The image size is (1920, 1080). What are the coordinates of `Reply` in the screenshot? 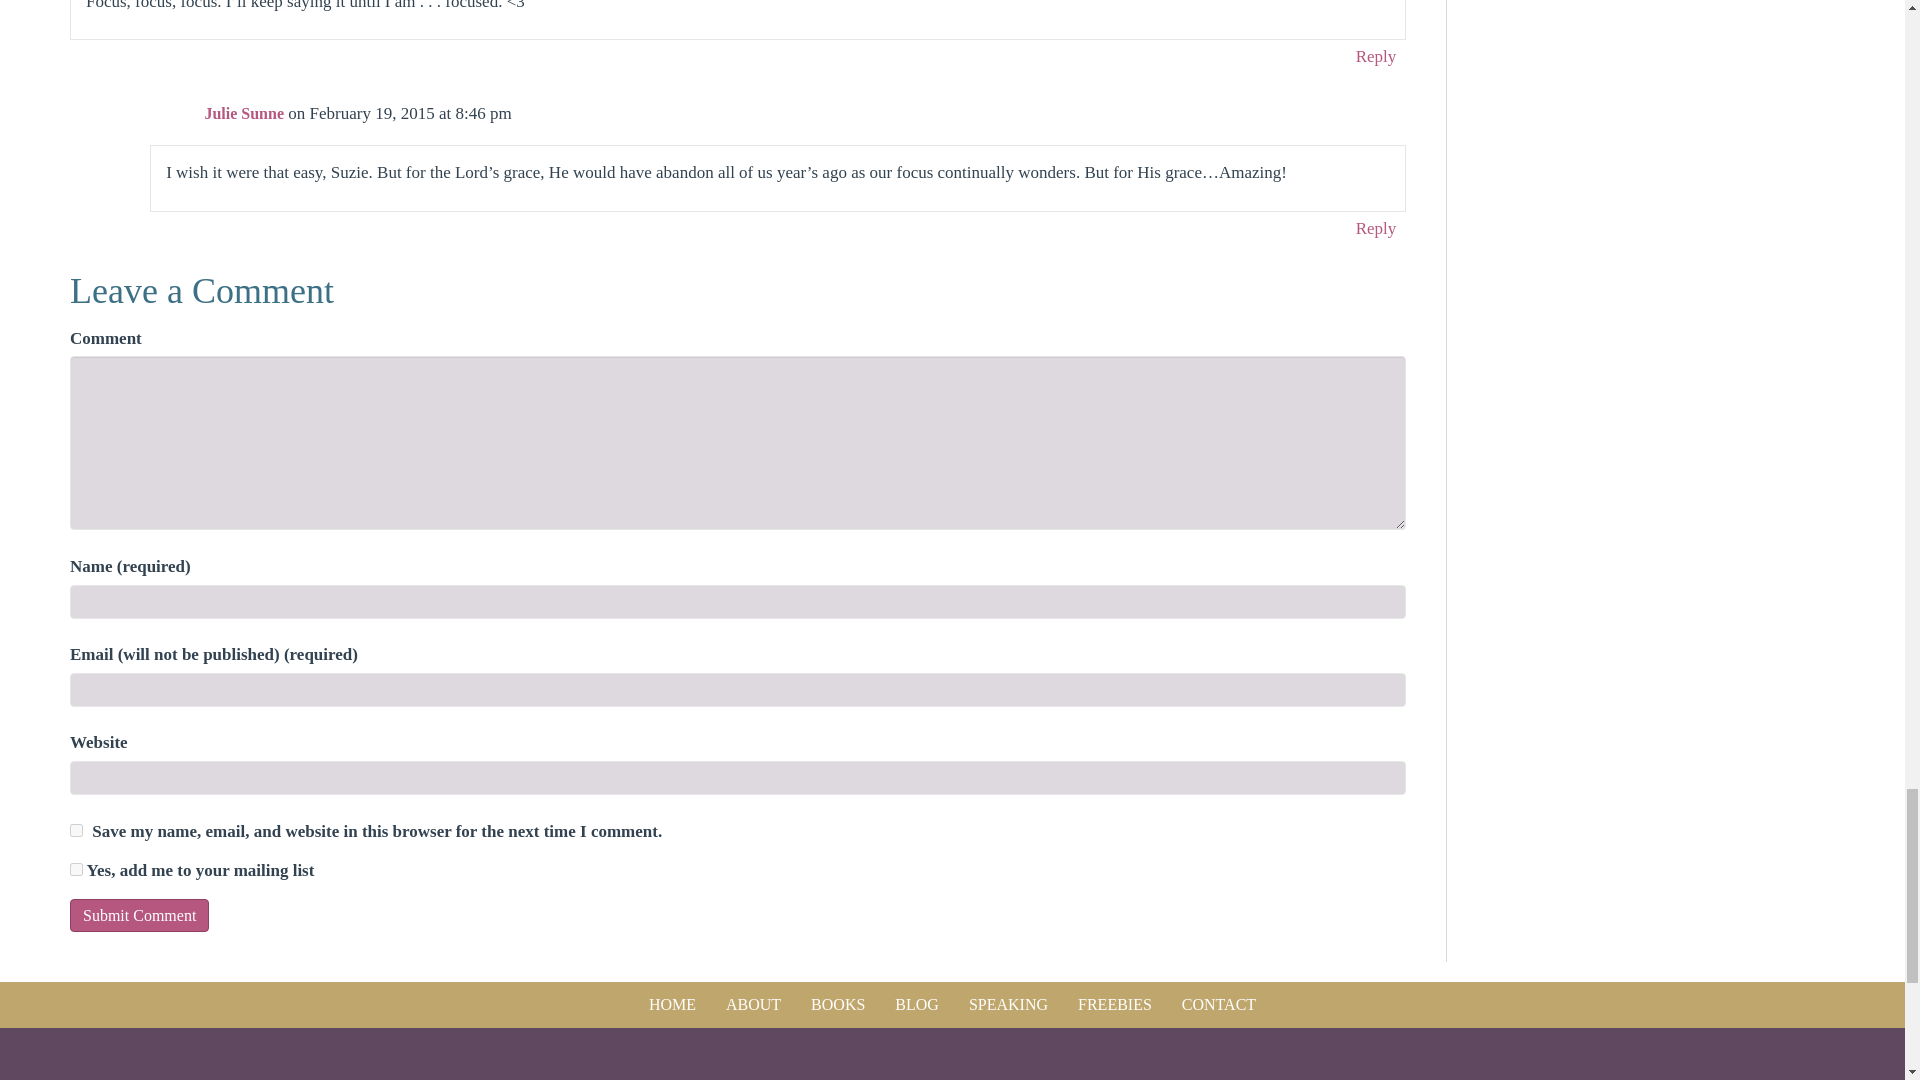 It's located at (1376, 56).